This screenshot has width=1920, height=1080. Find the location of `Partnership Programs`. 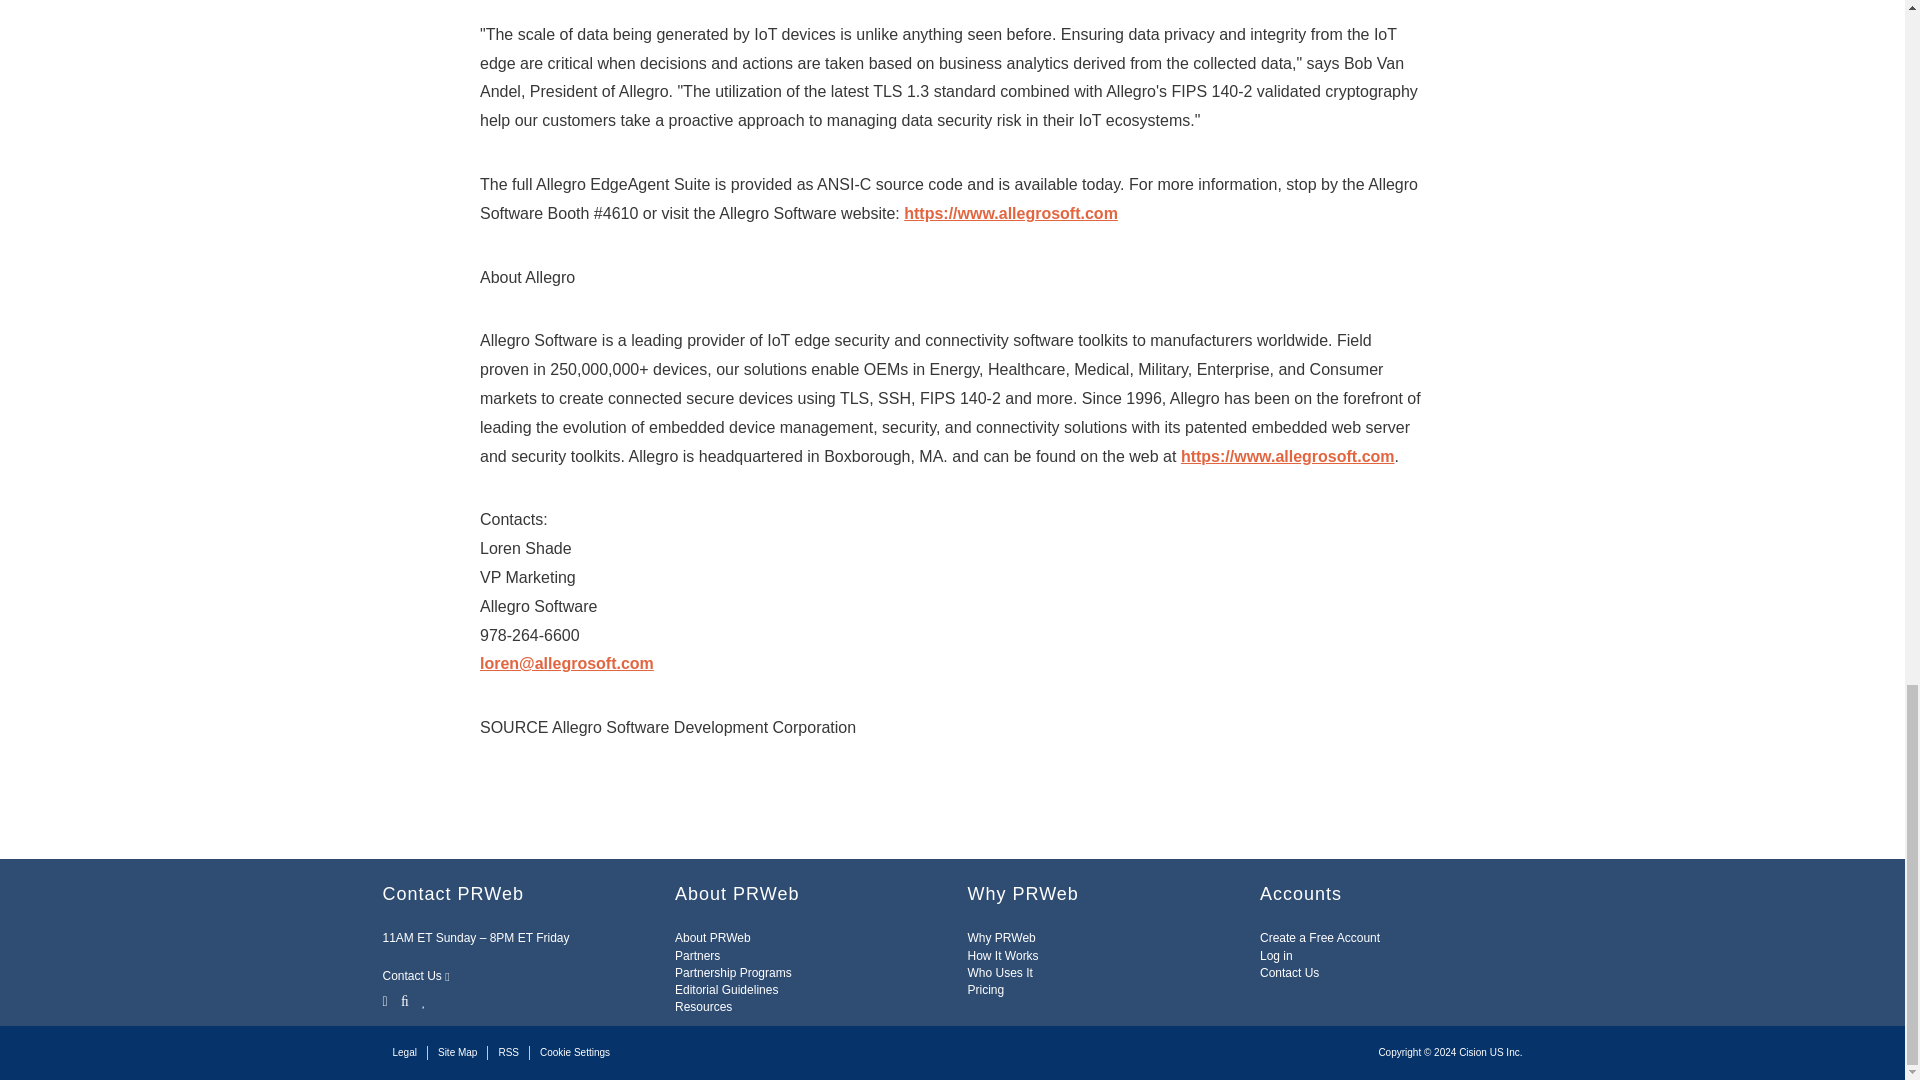

Partnership Programs is located at coordinates (733, 972).